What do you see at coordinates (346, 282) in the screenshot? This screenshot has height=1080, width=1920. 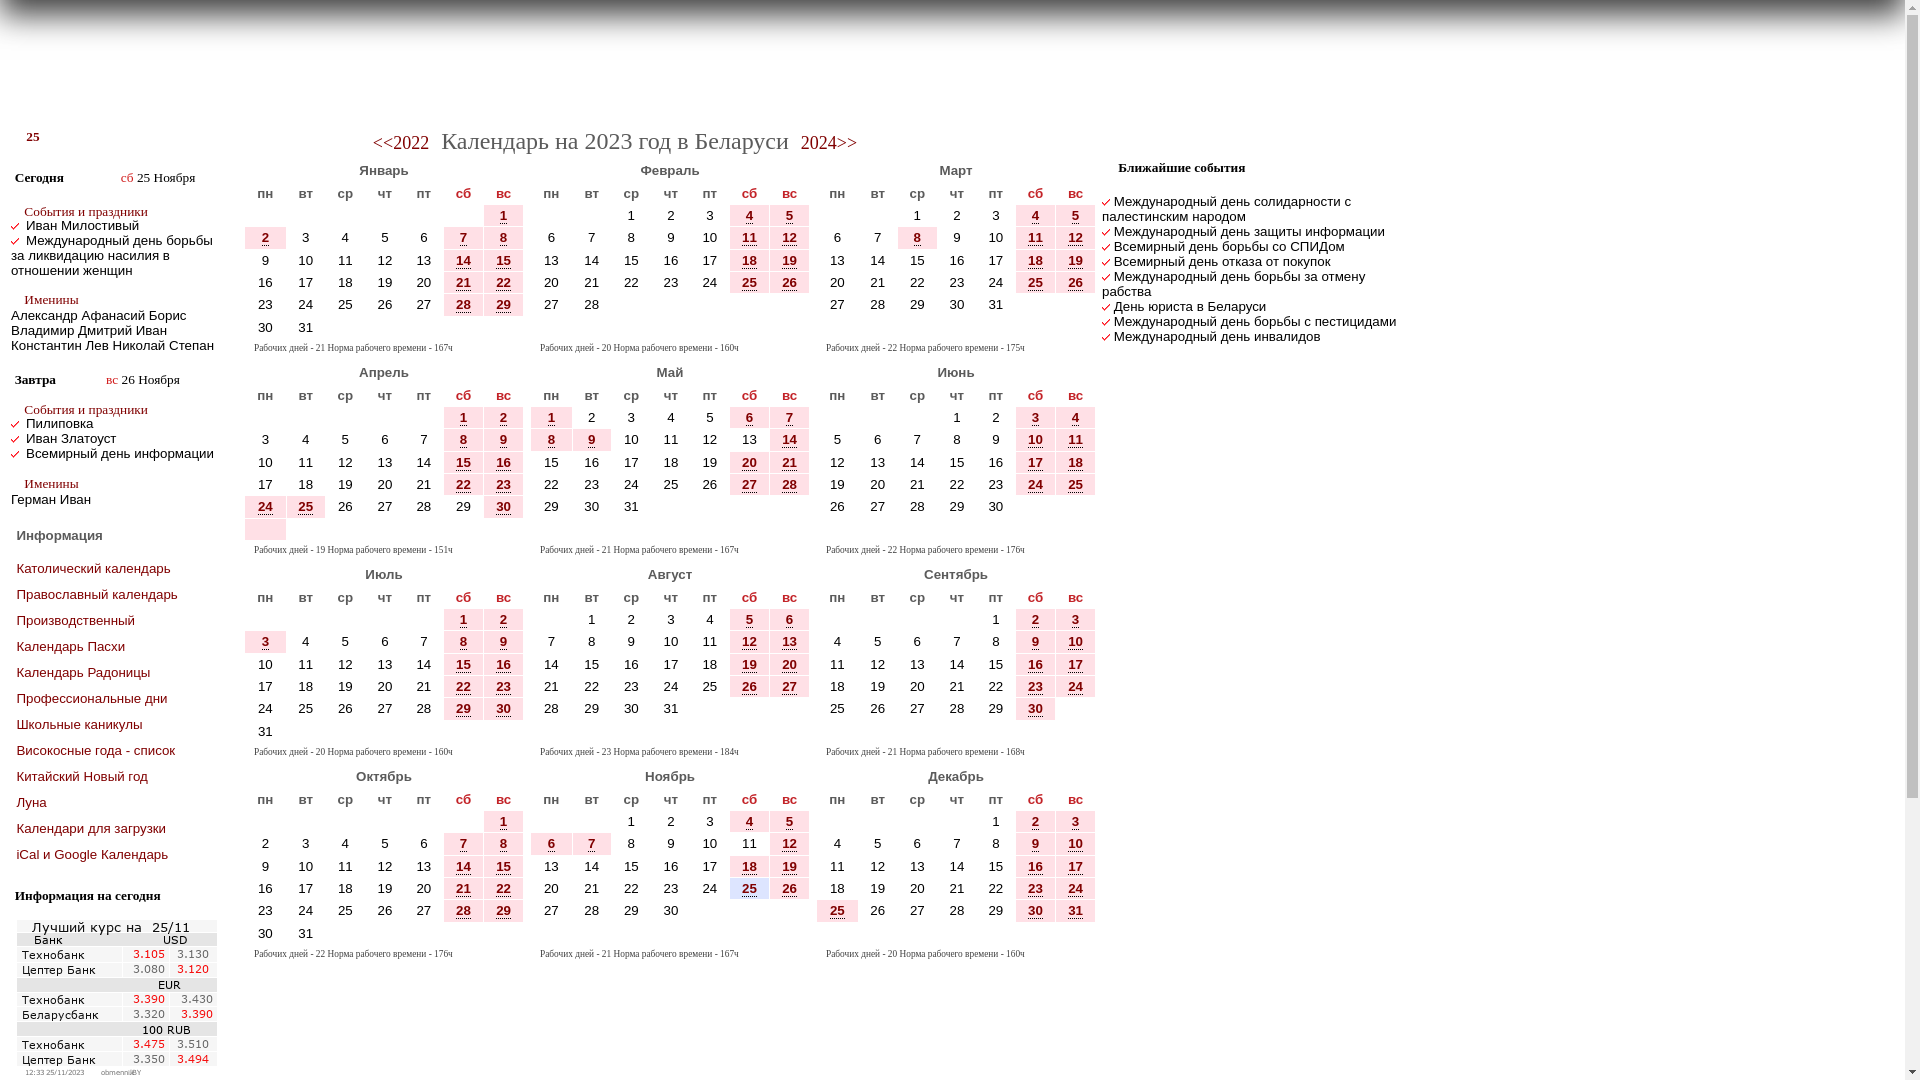 I see `18` at bounding box center [346, 282].